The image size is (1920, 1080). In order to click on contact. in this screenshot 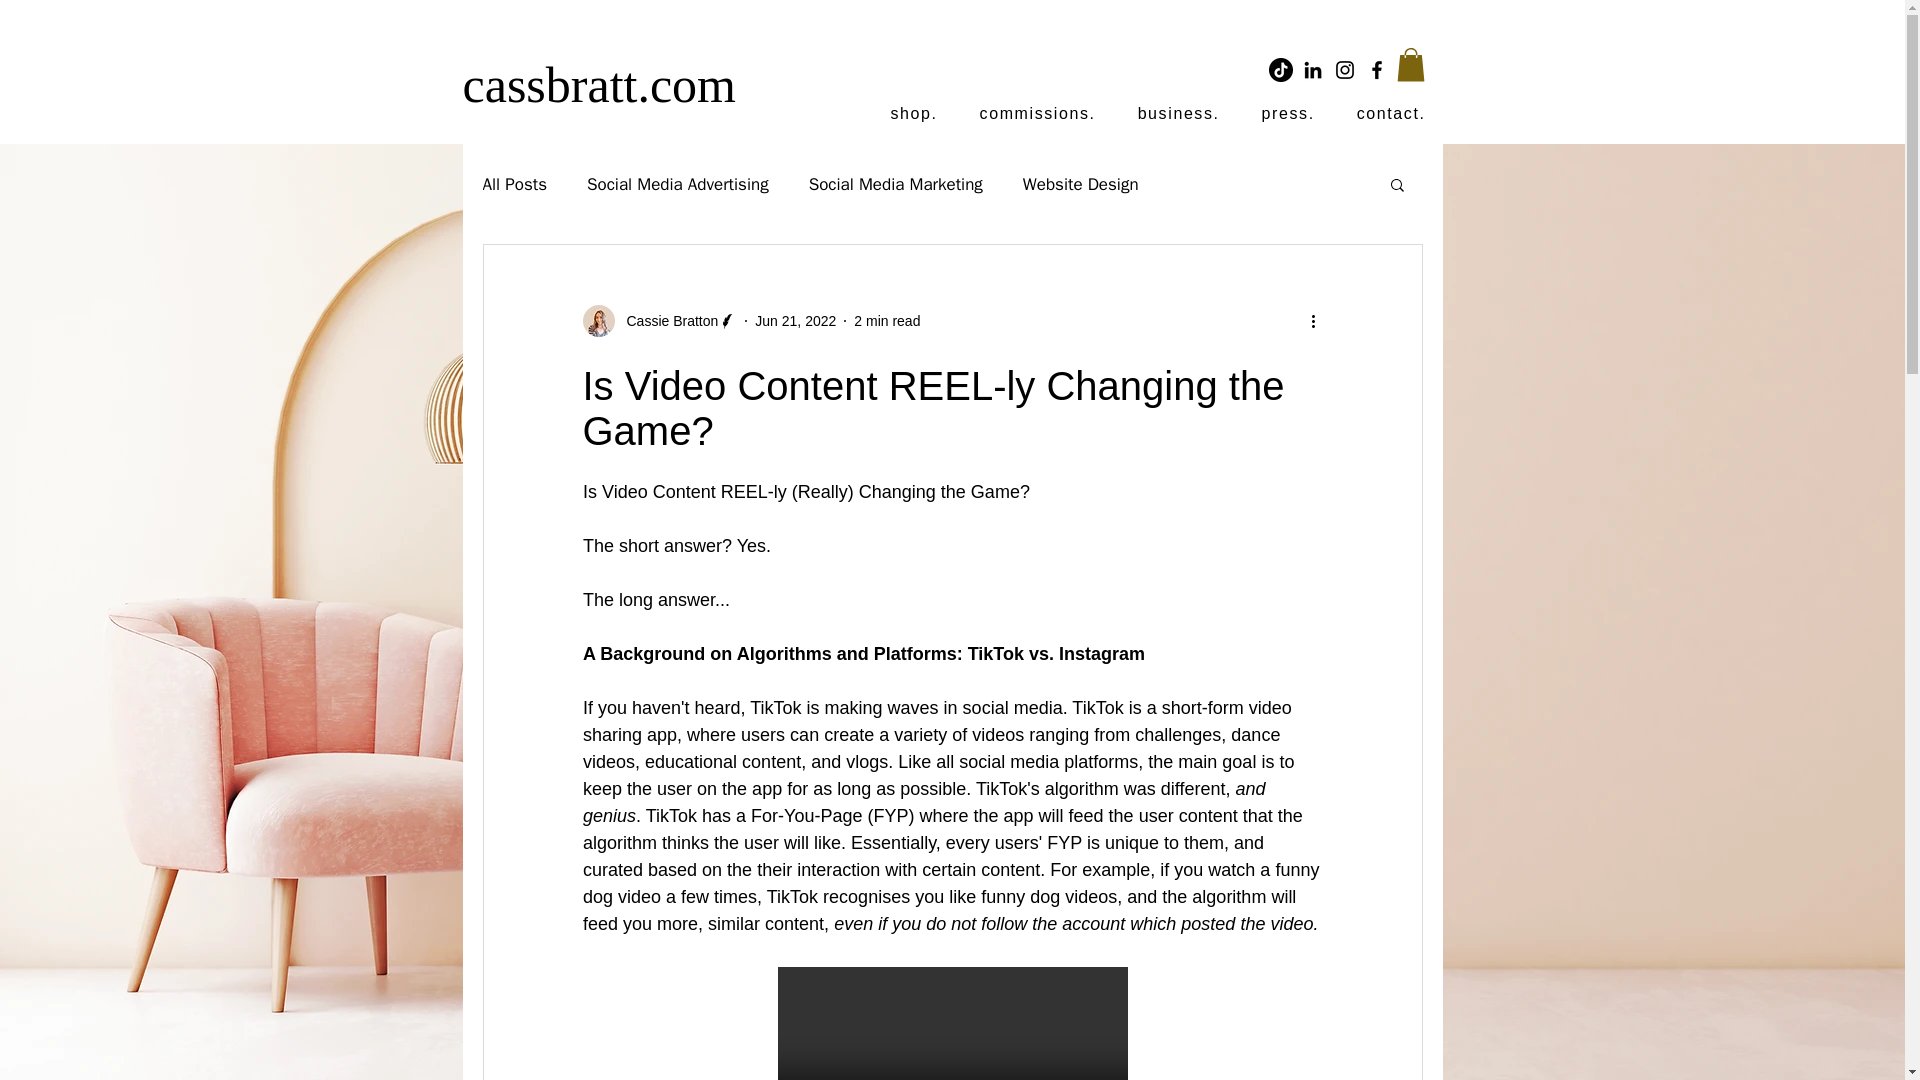, I will do `click(1392, 115)`.